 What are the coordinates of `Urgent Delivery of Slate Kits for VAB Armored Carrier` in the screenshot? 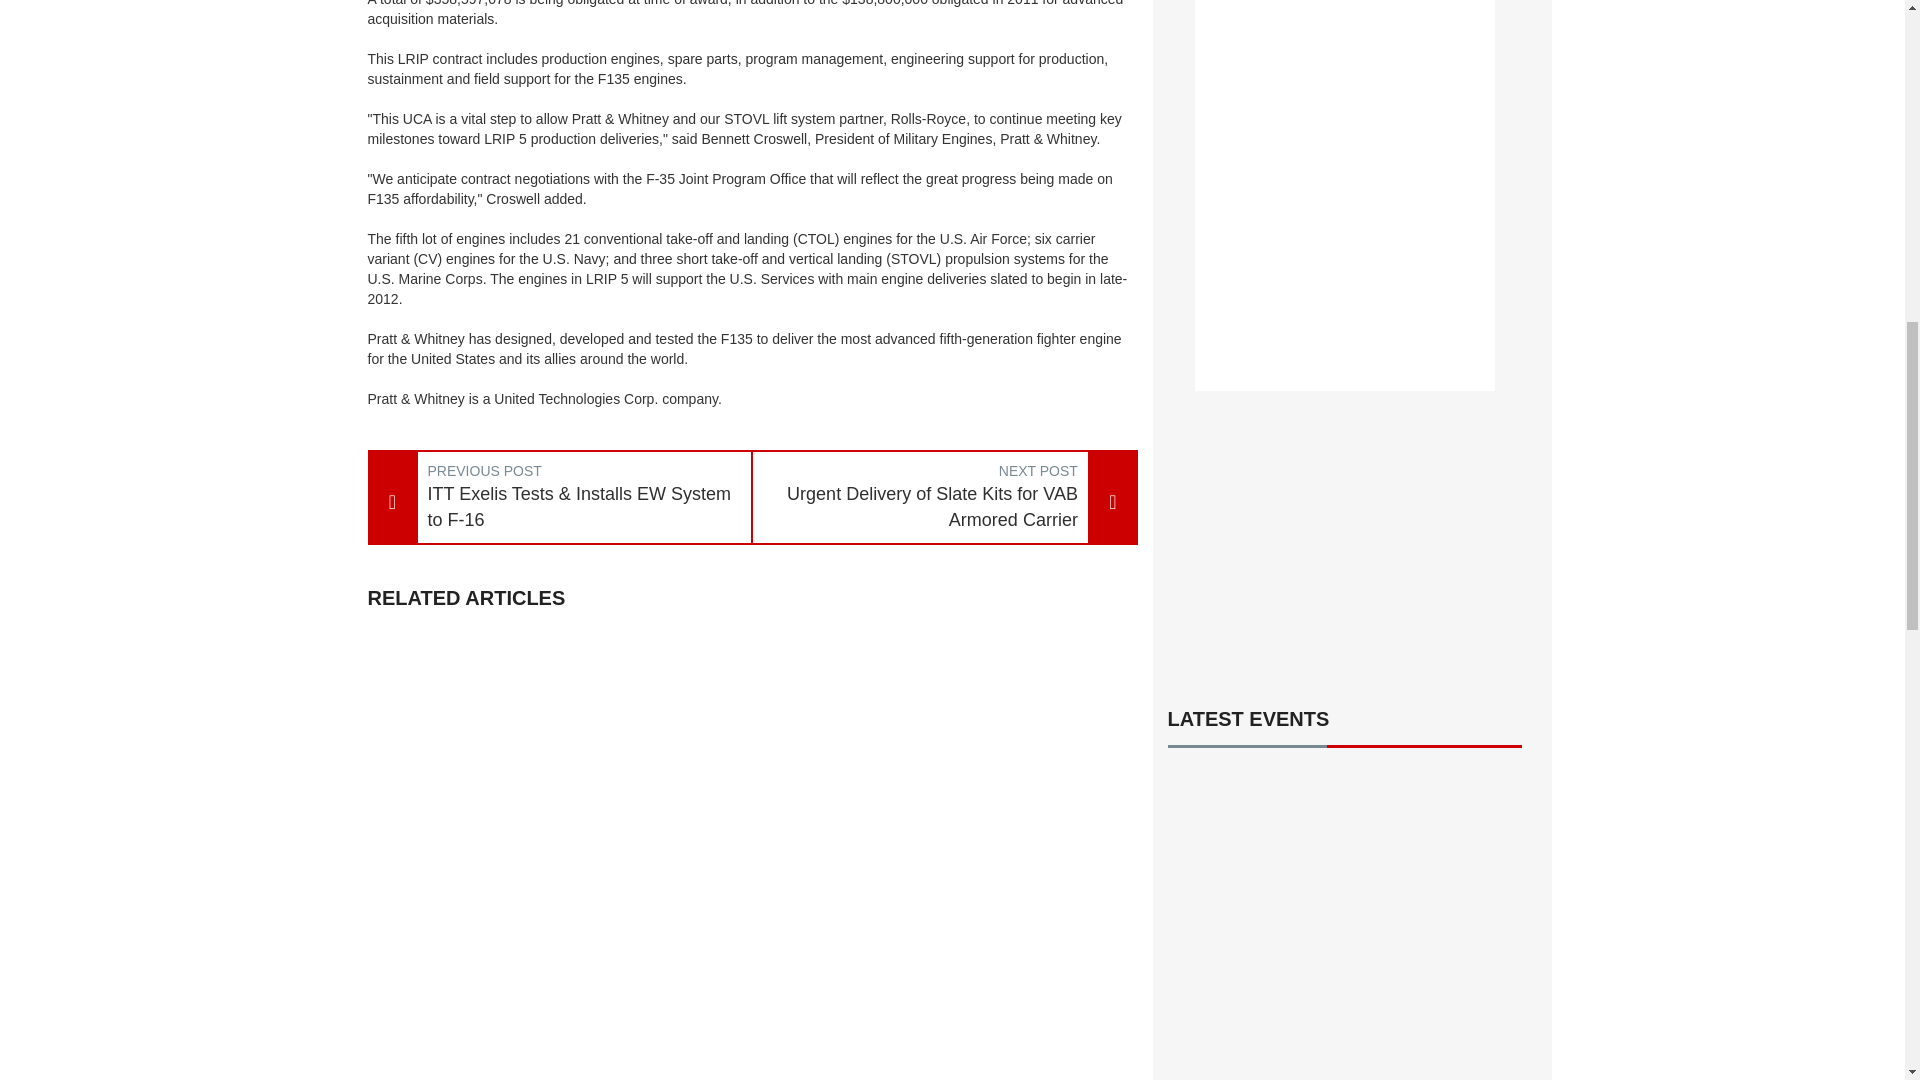 It's located at (920, 507).